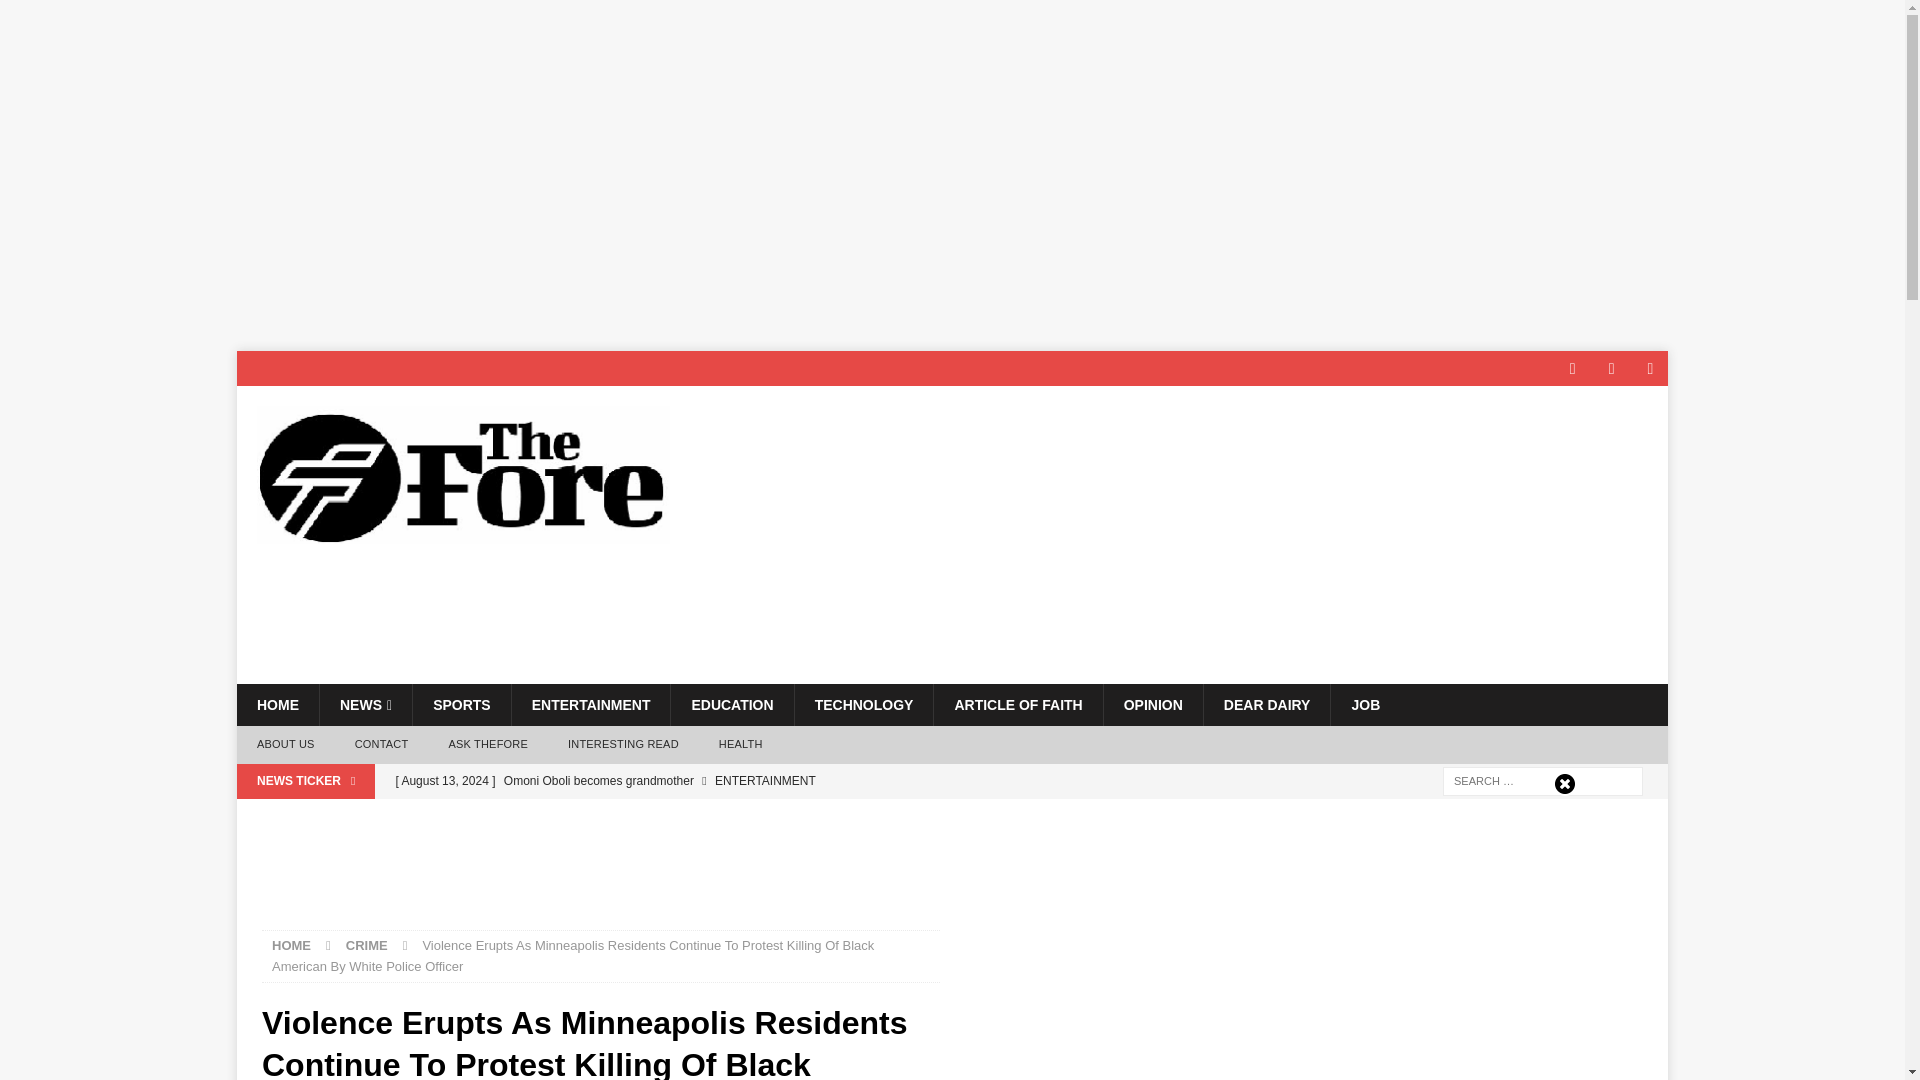  I want to click on Omoni Oboli becomes grandmother, so click(777, 780).